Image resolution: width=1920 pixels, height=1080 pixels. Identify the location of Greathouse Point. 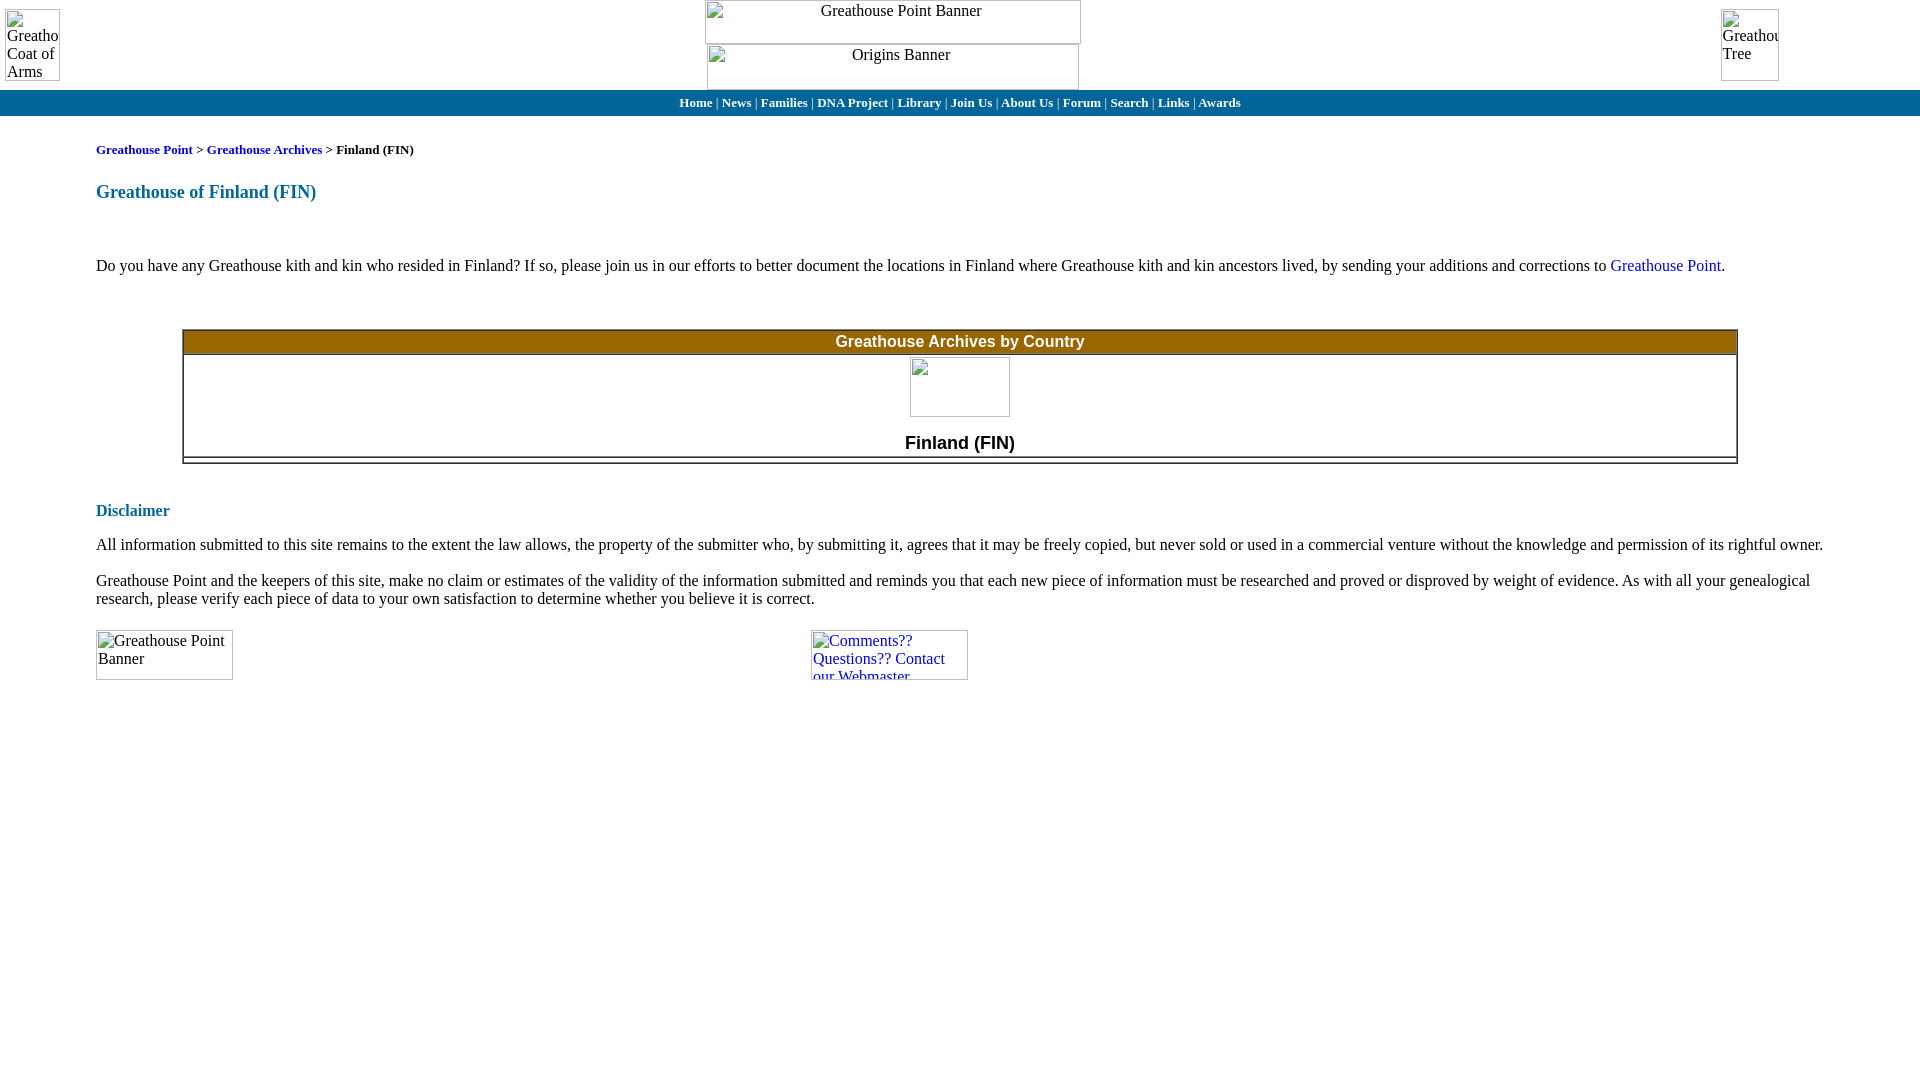
(144, 148).